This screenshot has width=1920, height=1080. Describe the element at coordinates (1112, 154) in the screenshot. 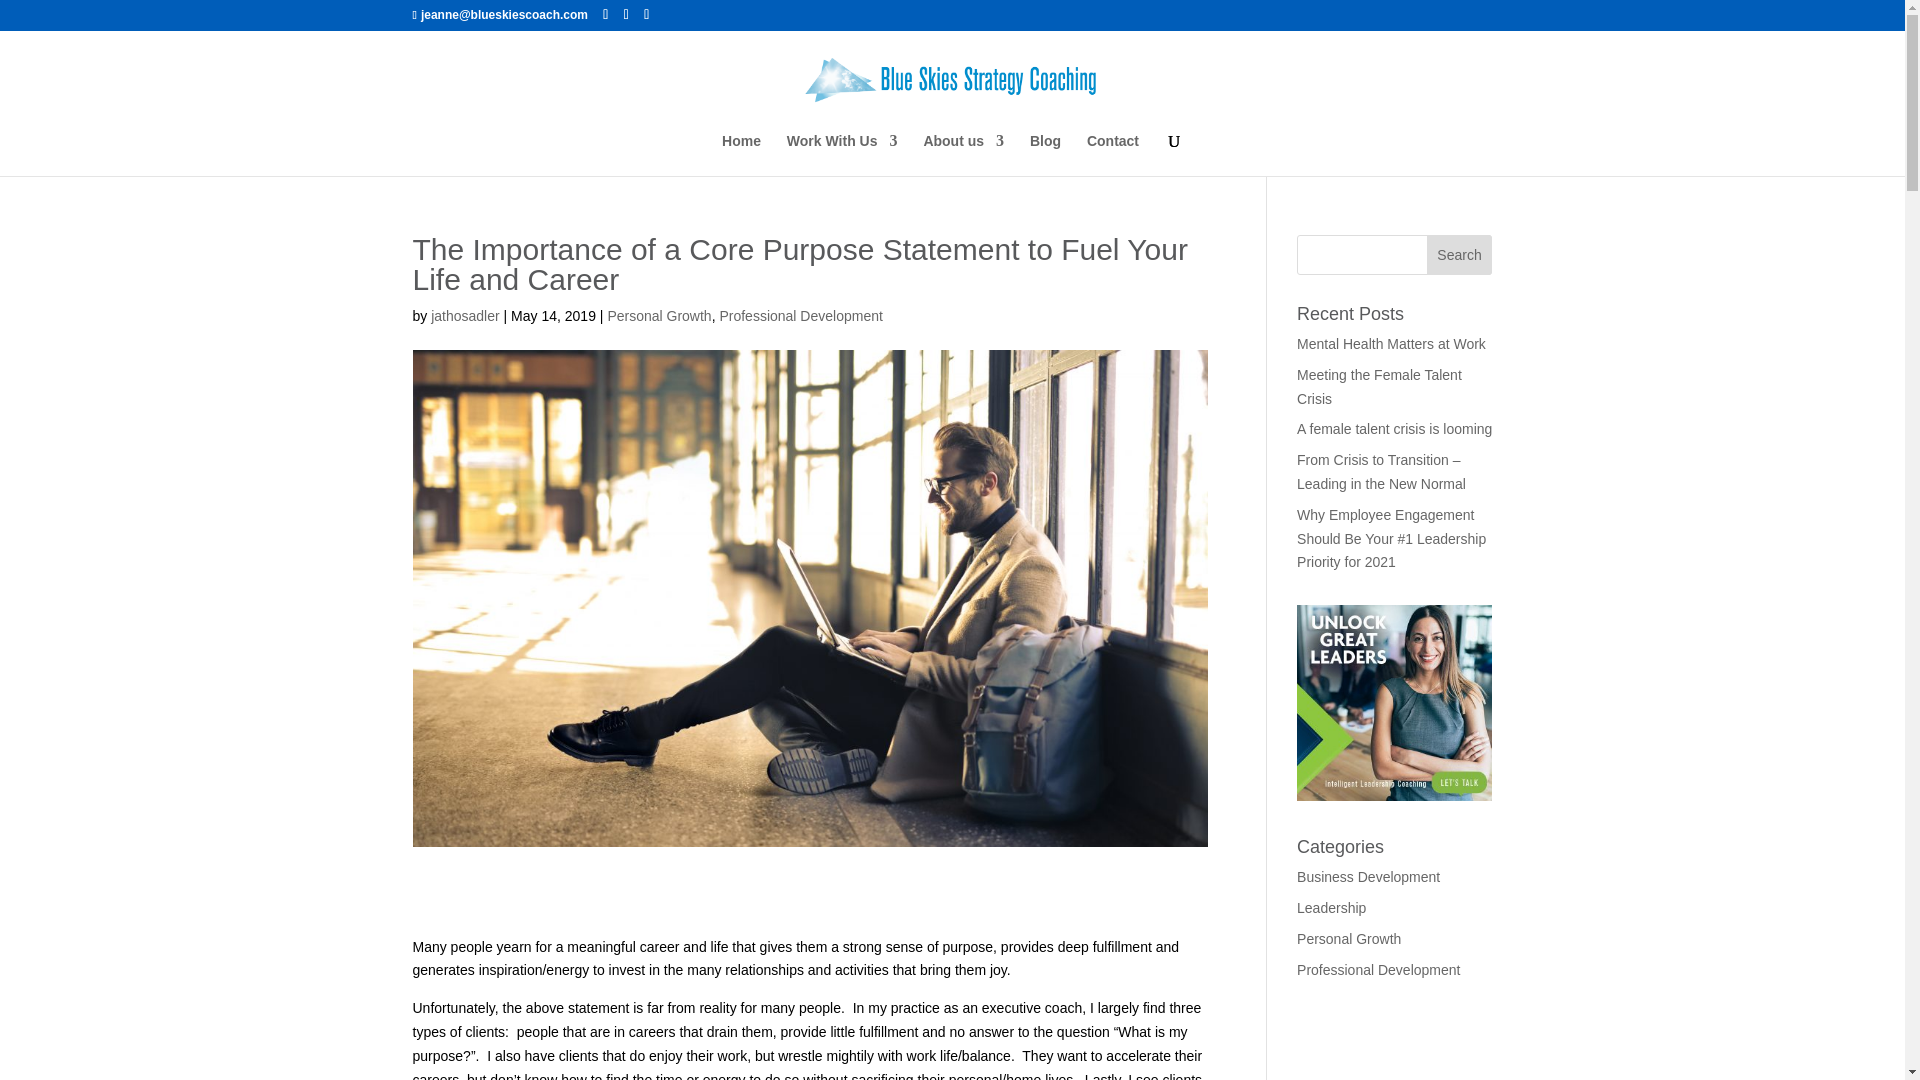

I see `Contact` at that location.